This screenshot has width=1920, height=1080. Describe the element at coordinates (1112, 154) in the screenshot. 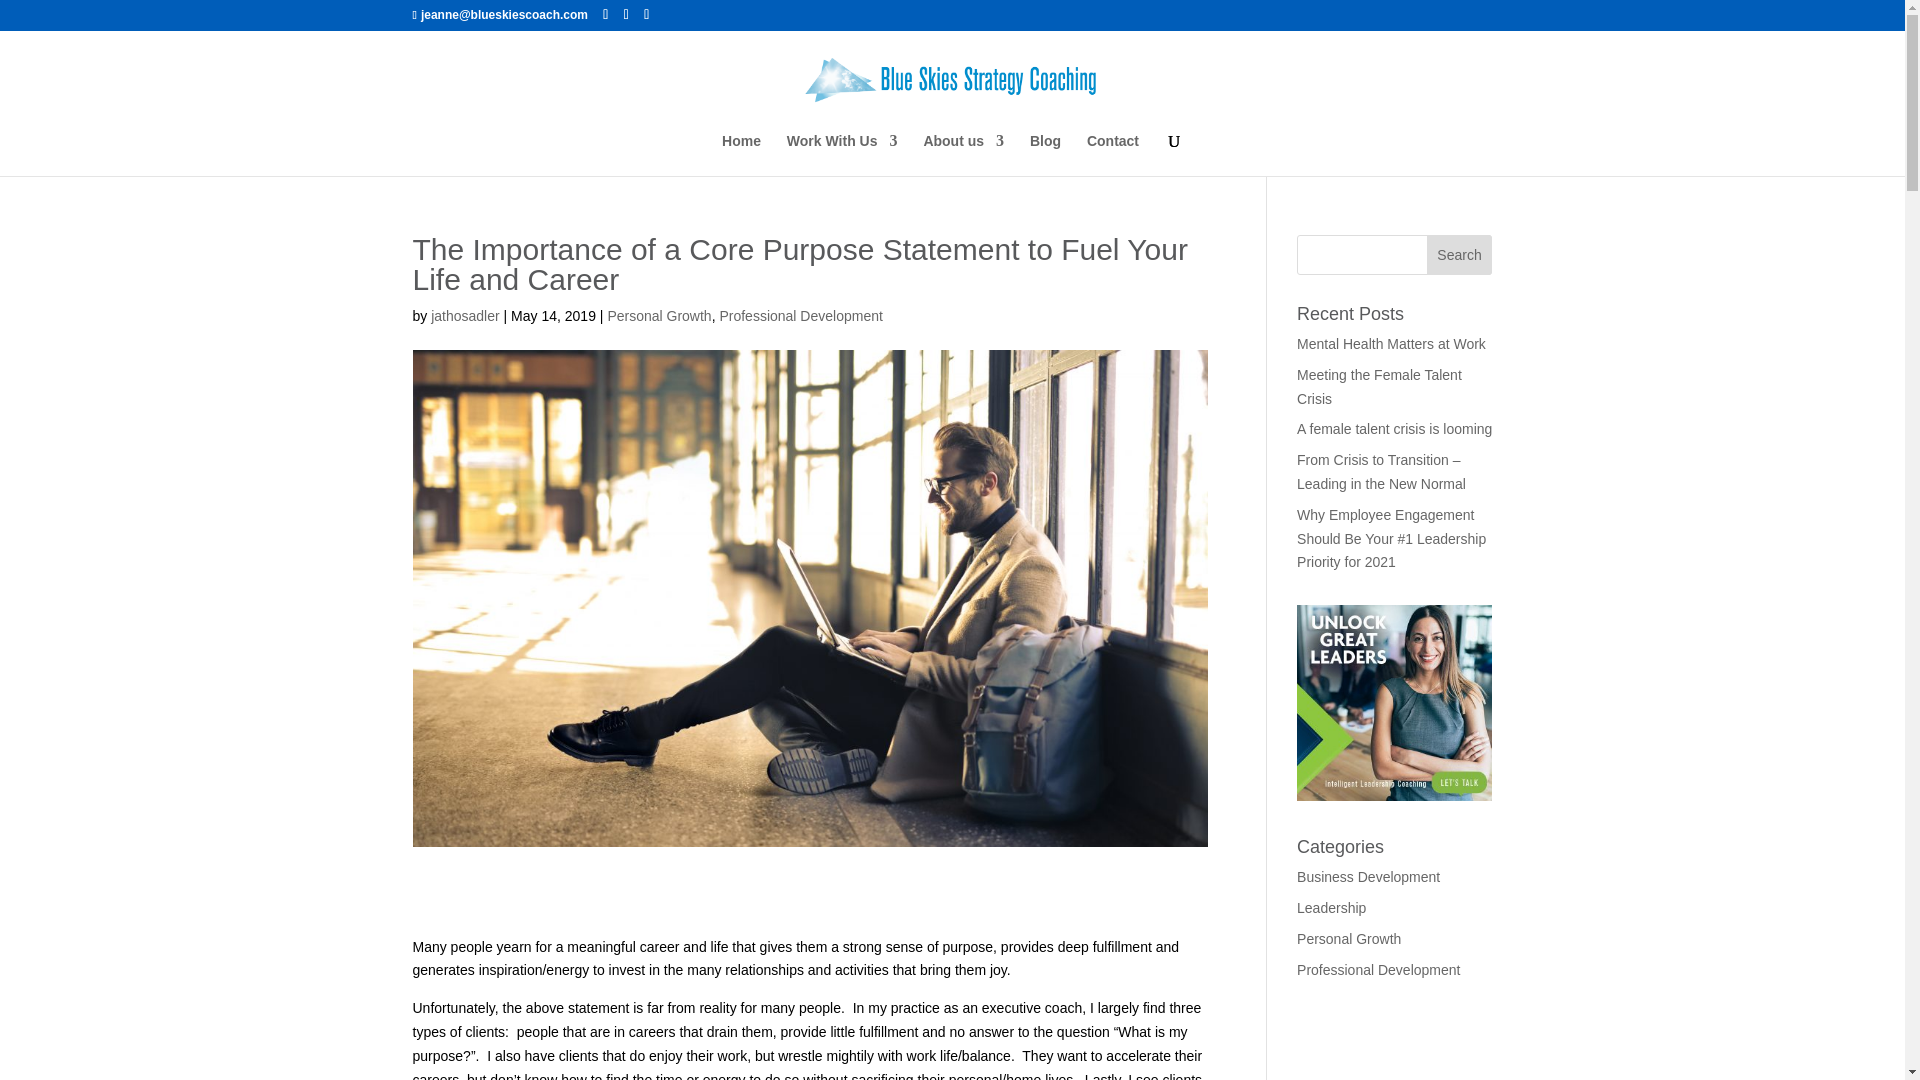

I see `Contact` at that location.